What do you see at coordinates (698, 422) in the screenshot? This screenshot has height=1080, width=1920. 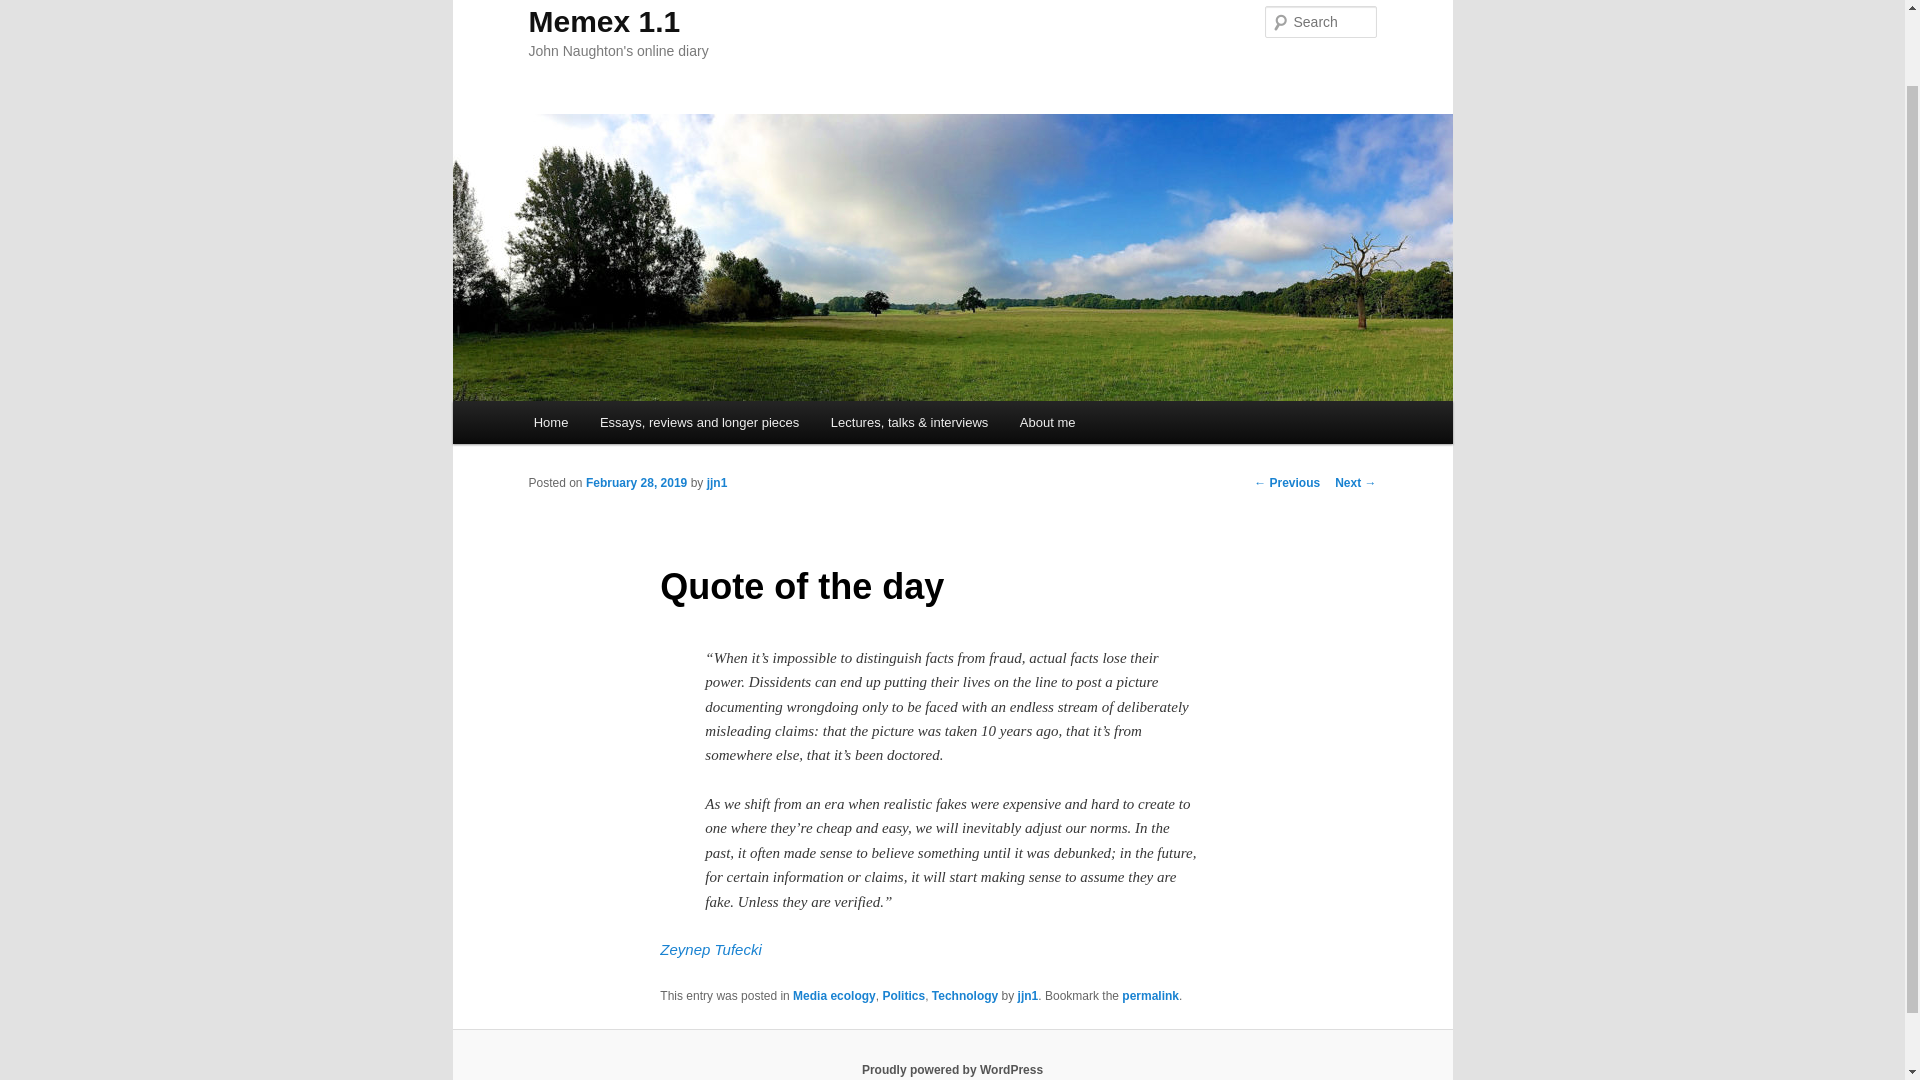 I see `Essays, reviews and longer pieces` at bounding box center [698, 422].